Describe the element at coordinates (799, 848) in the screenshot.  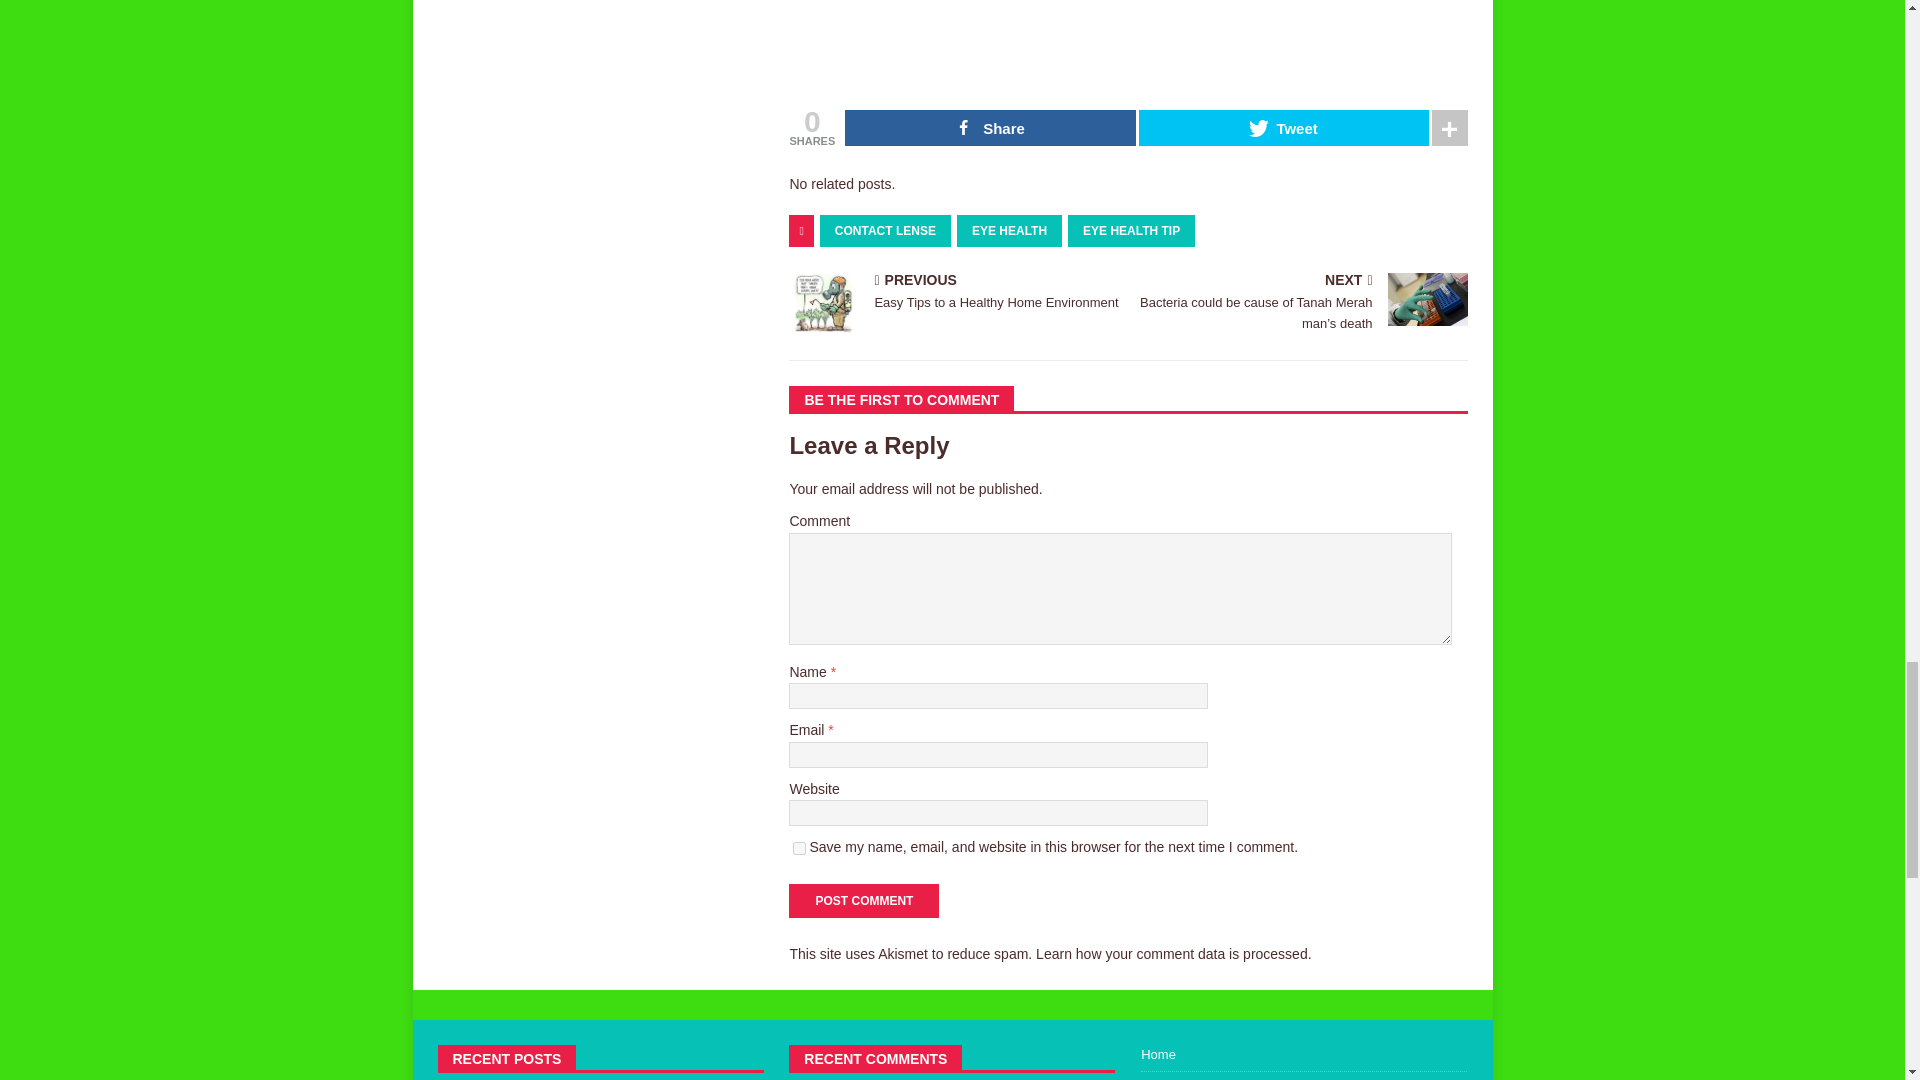
I see `EYE HEALTH` at that location.